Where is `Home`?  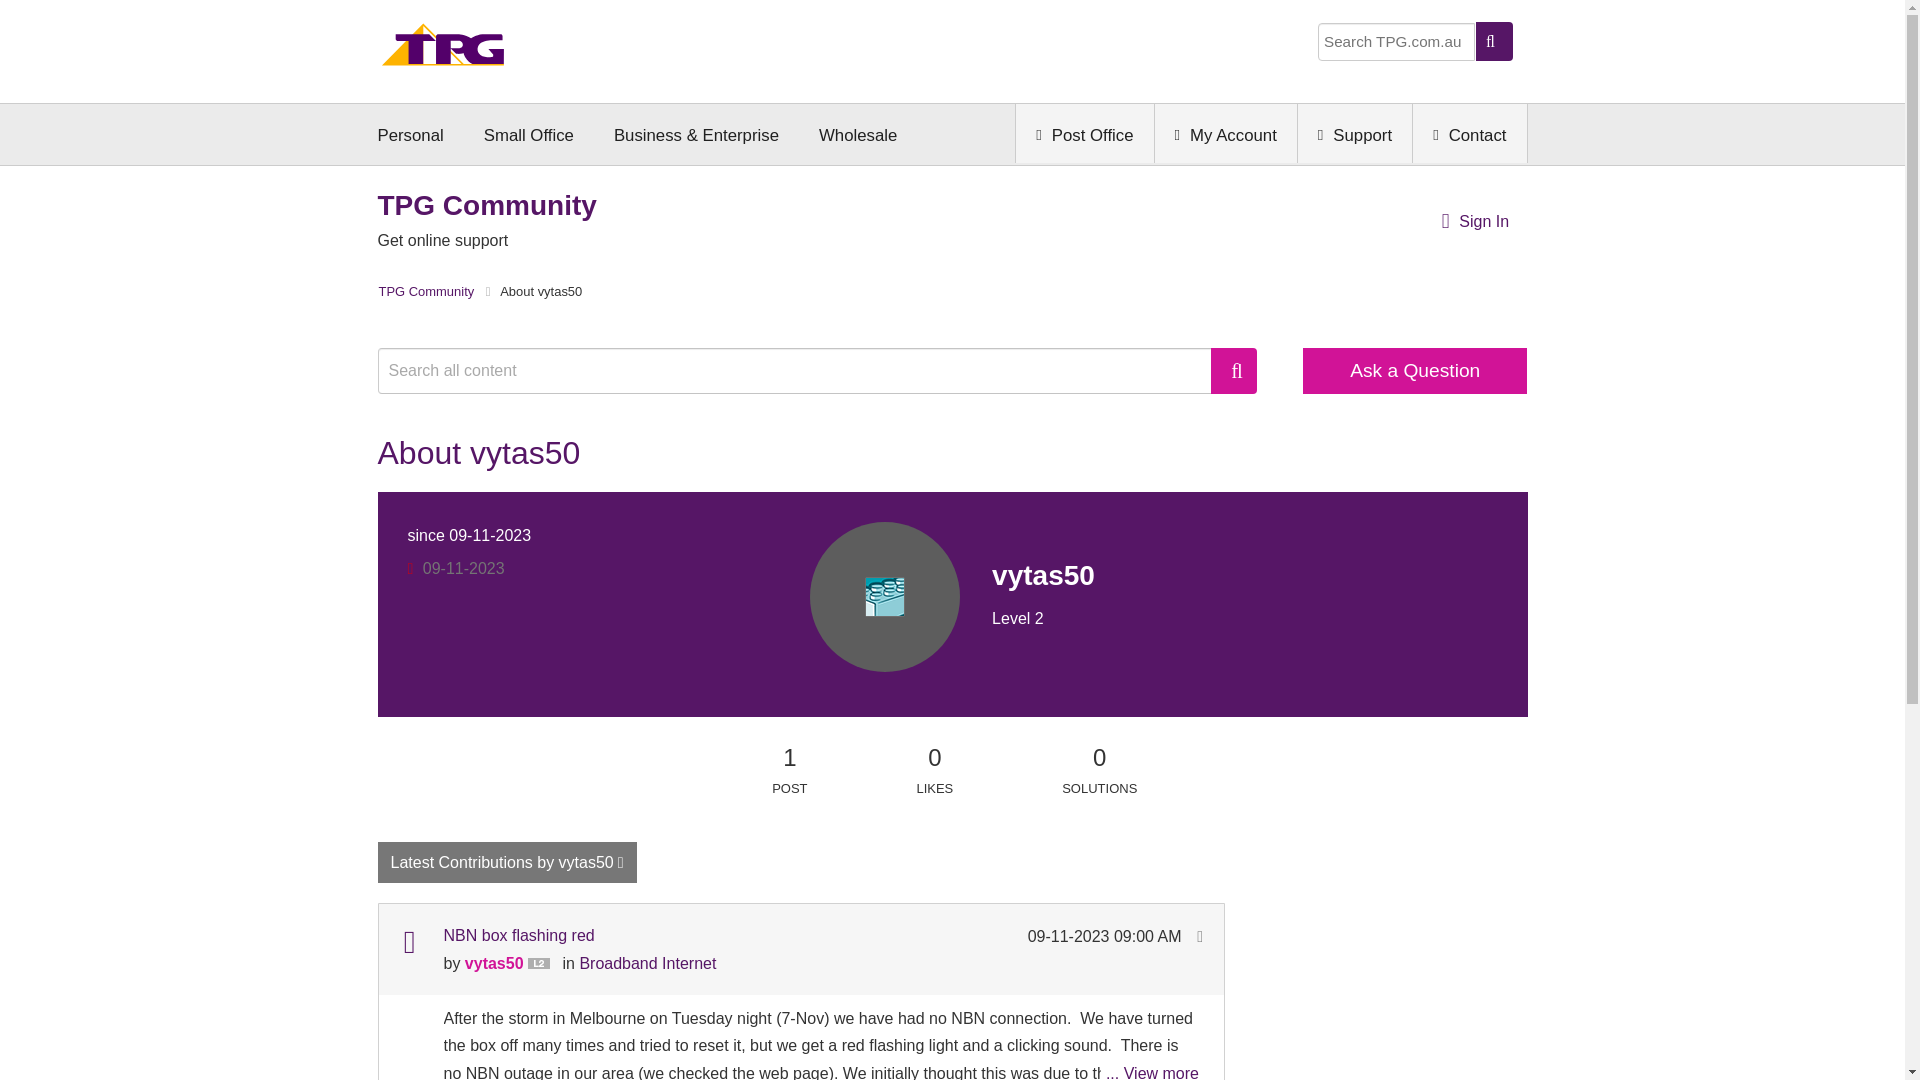
Home is located at coordinates (443, 50).